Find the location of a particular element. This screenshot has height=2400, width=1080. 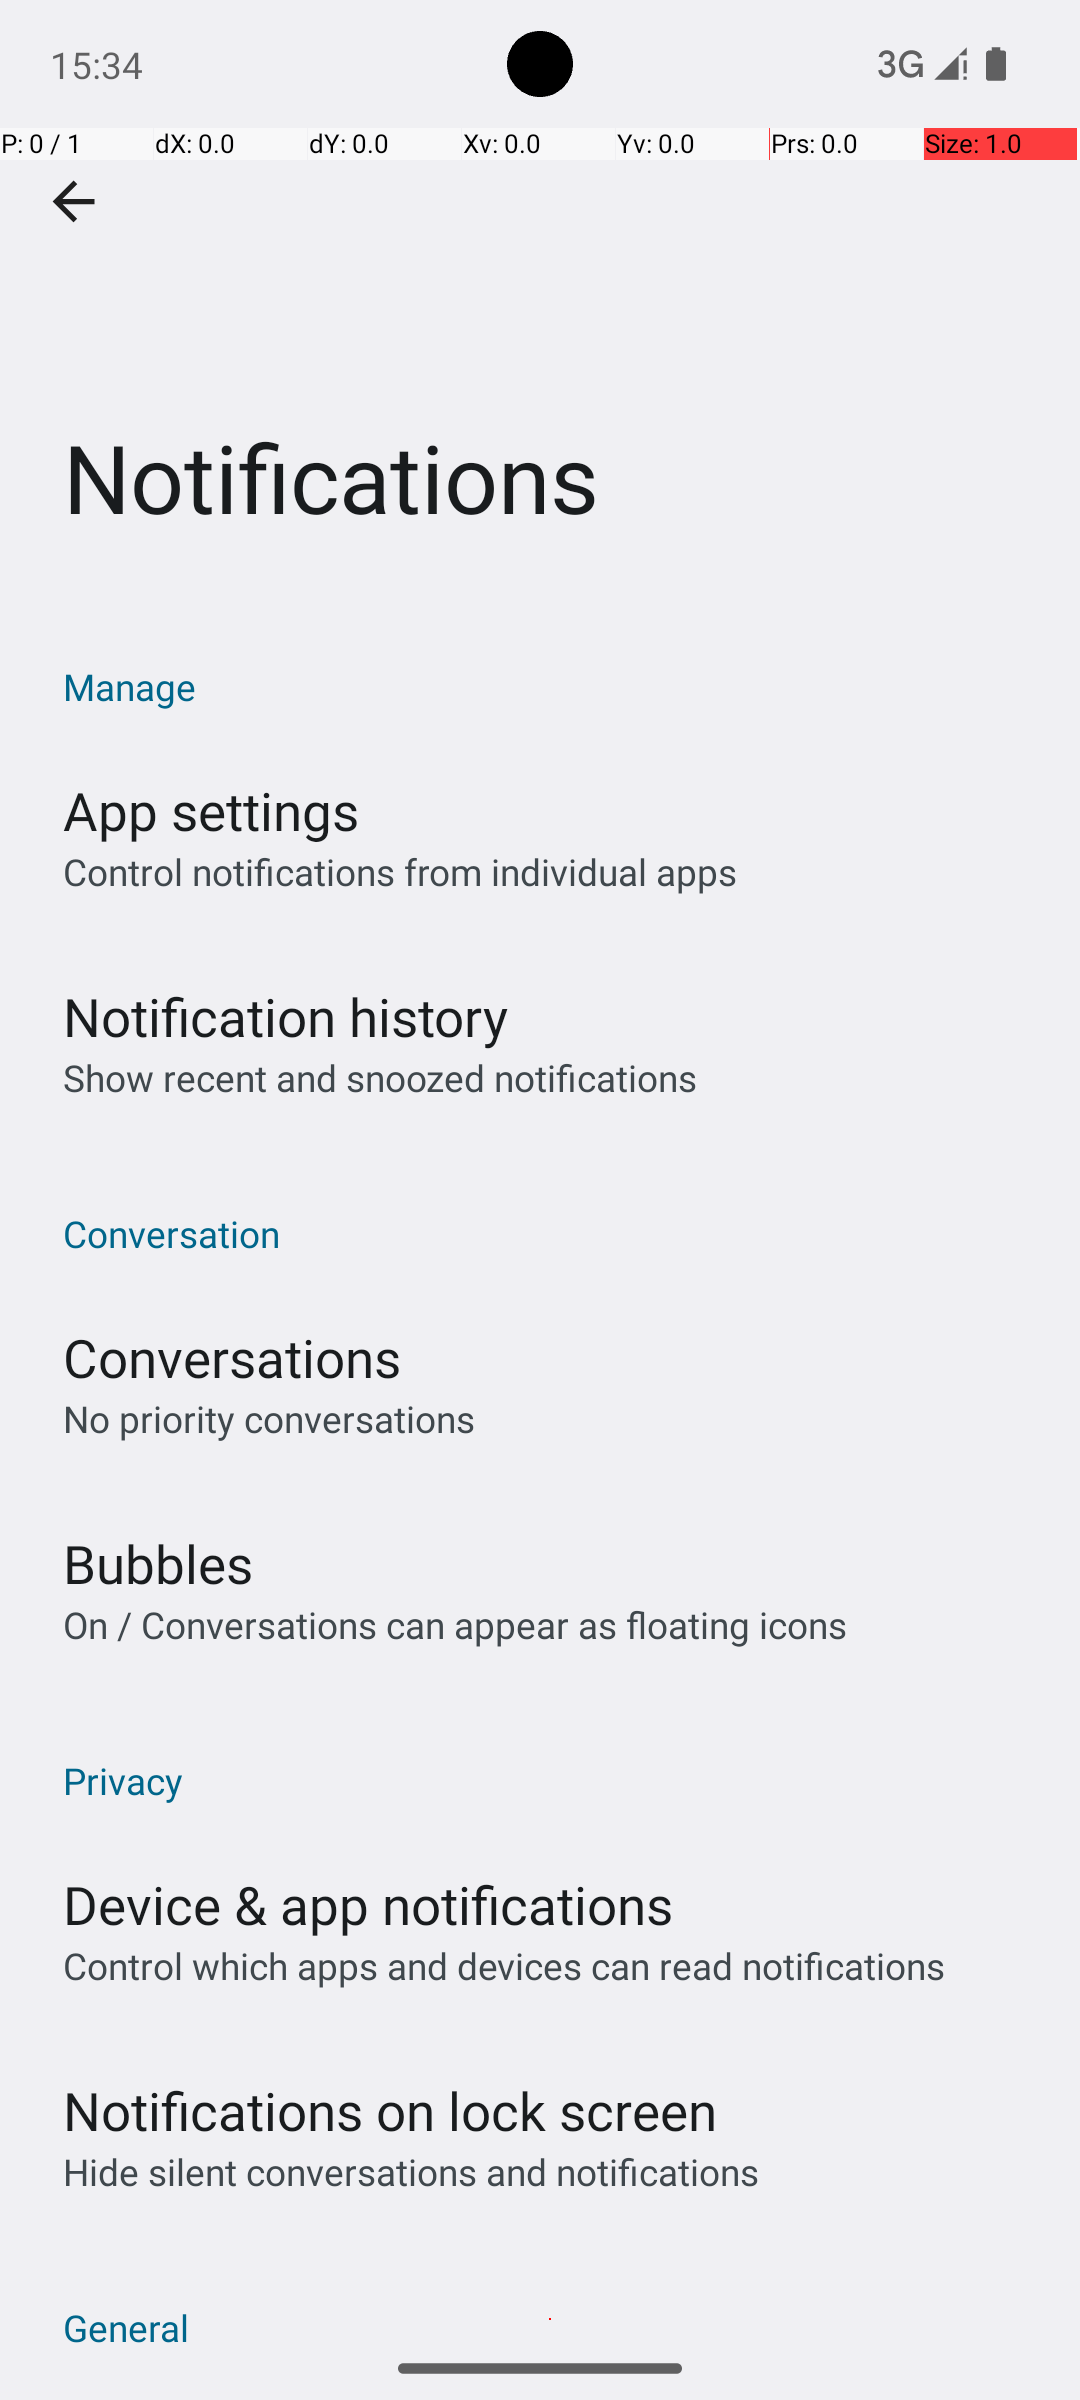

Show recent and snoozed notifications is located at coordinates (380, 1078).